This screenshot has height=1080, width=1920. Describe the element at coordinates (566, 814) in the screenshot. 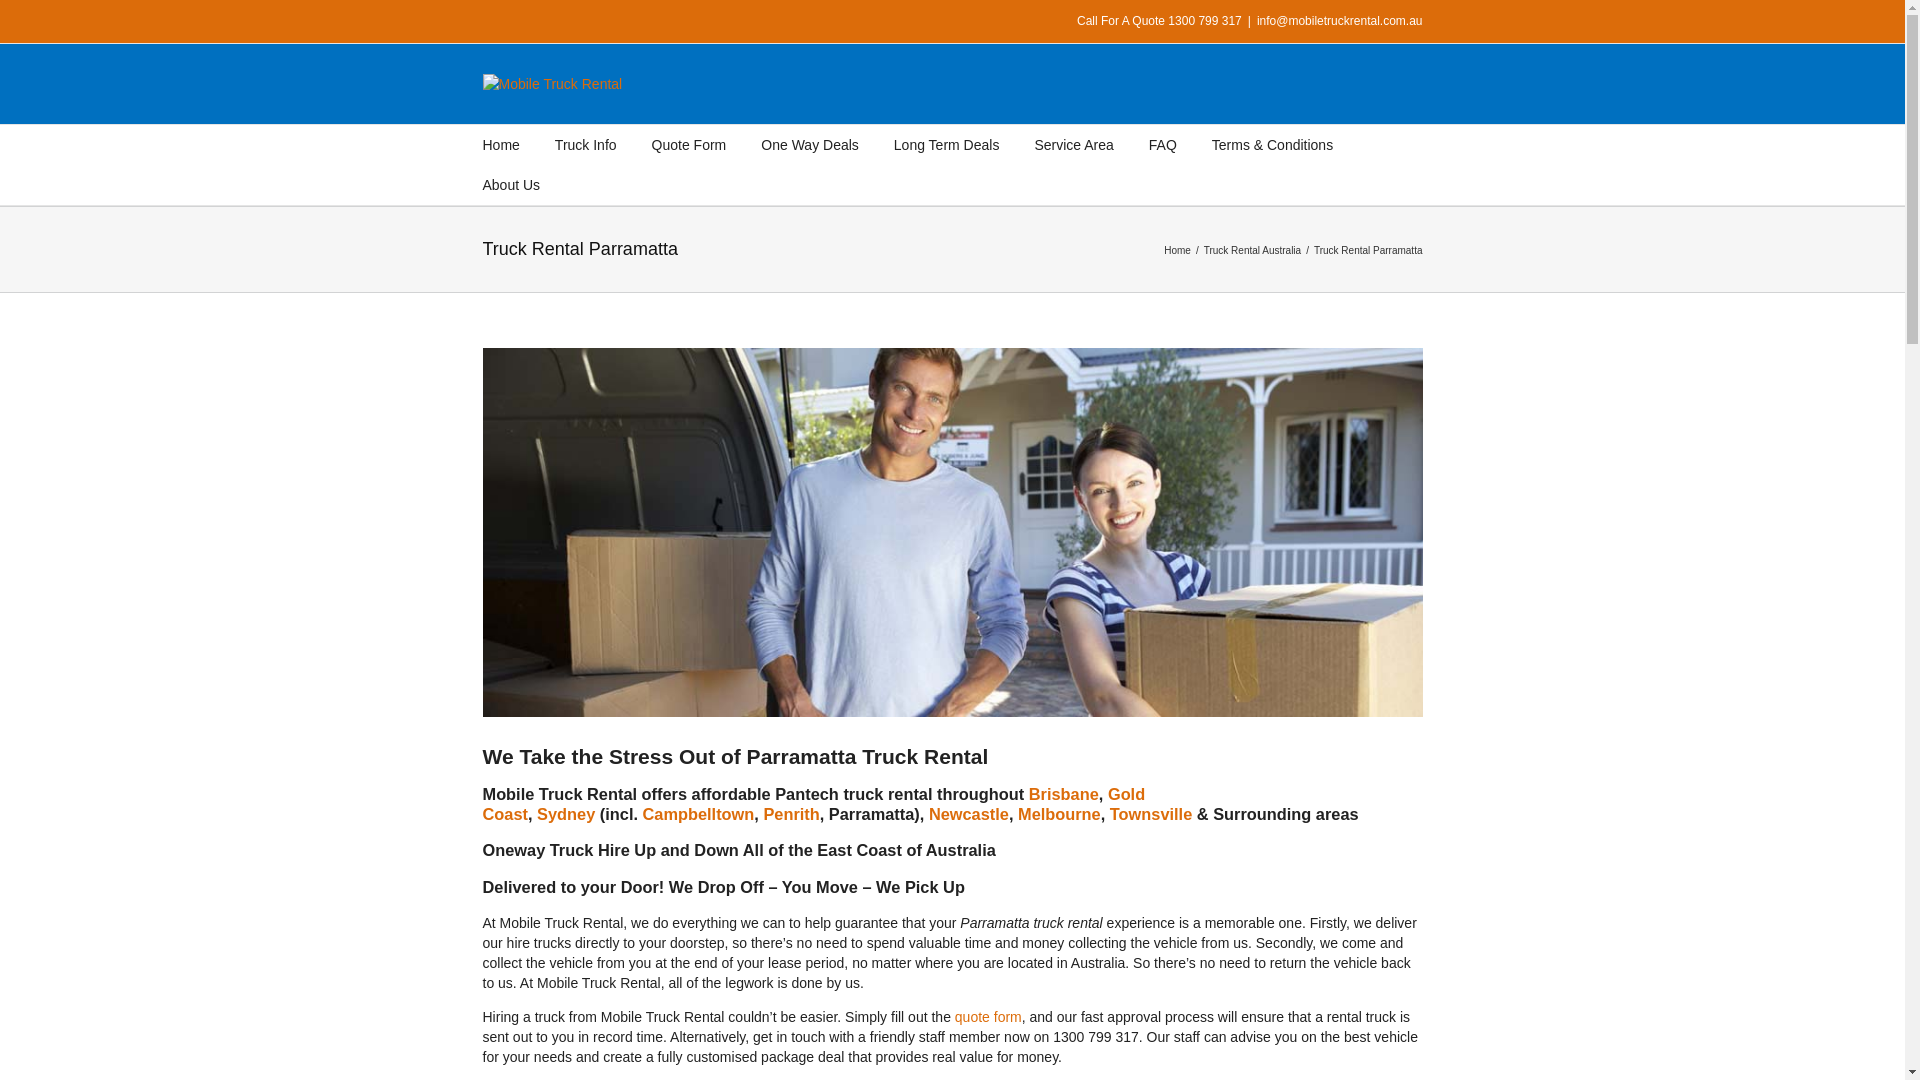

I see `Sydney` at that location.